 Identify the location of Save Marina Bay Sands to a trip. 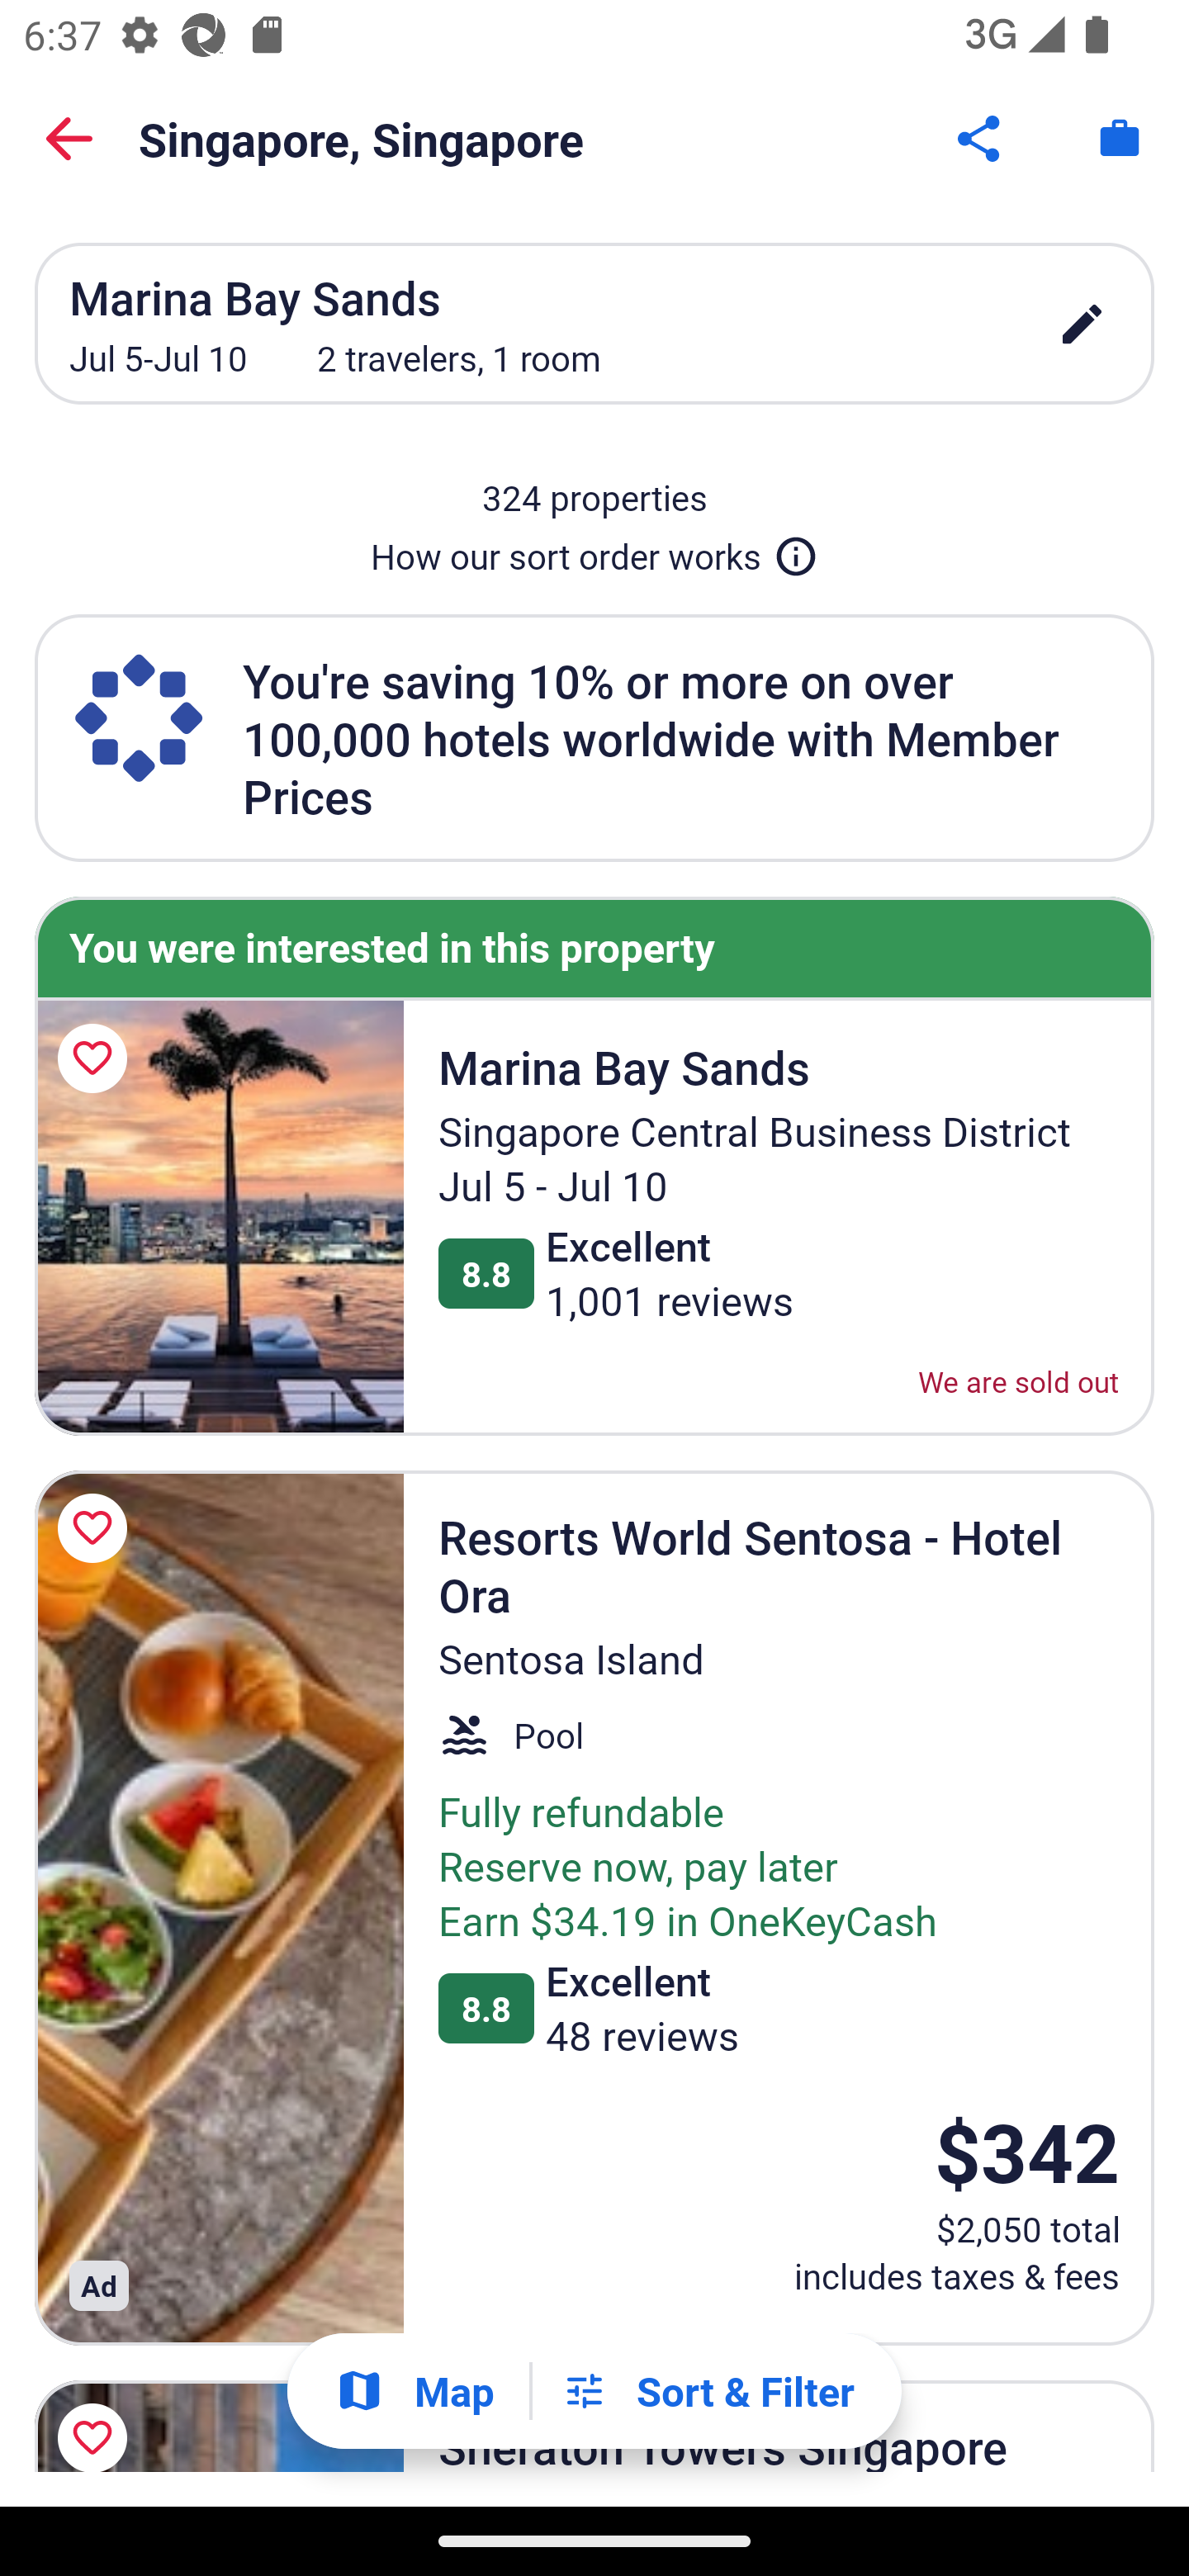
(97, 1058).